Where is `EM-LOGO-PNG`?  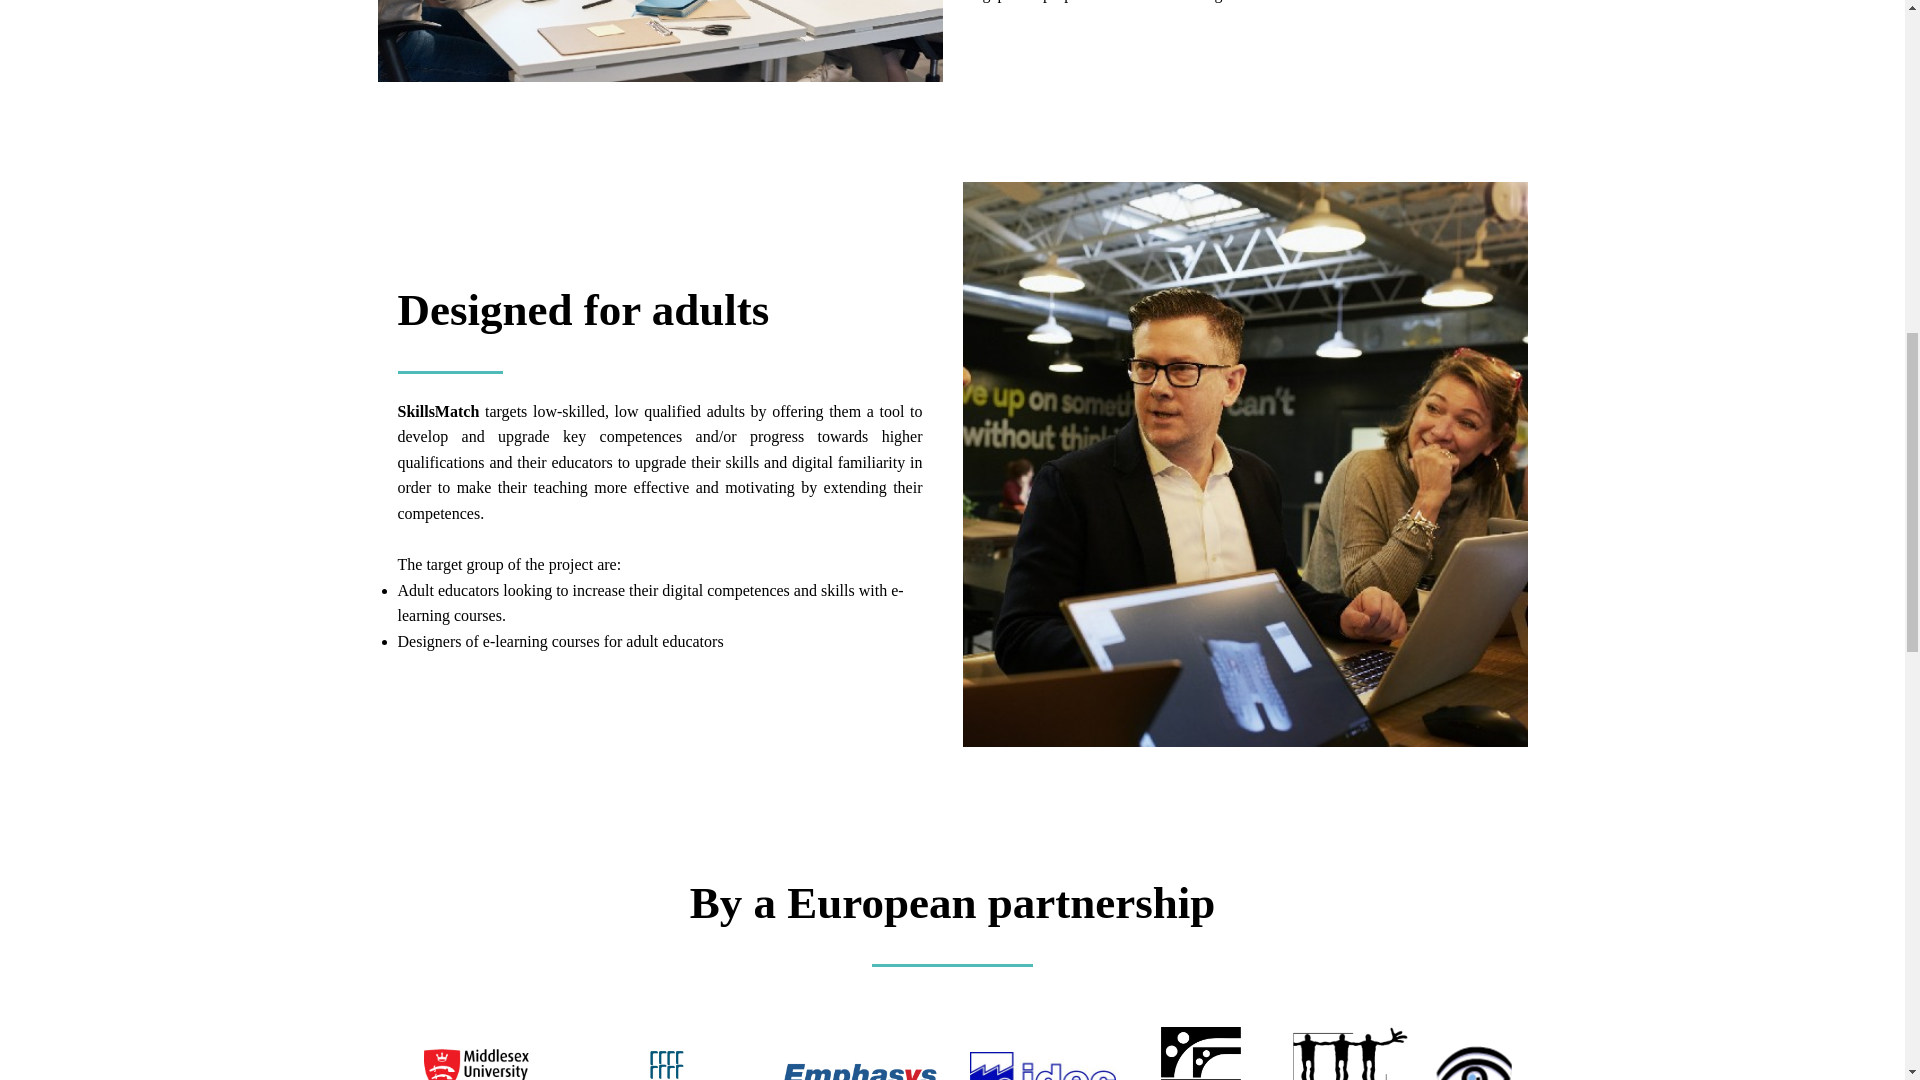 EM-LOGO-PNG is located at coordinates (666, 1063).